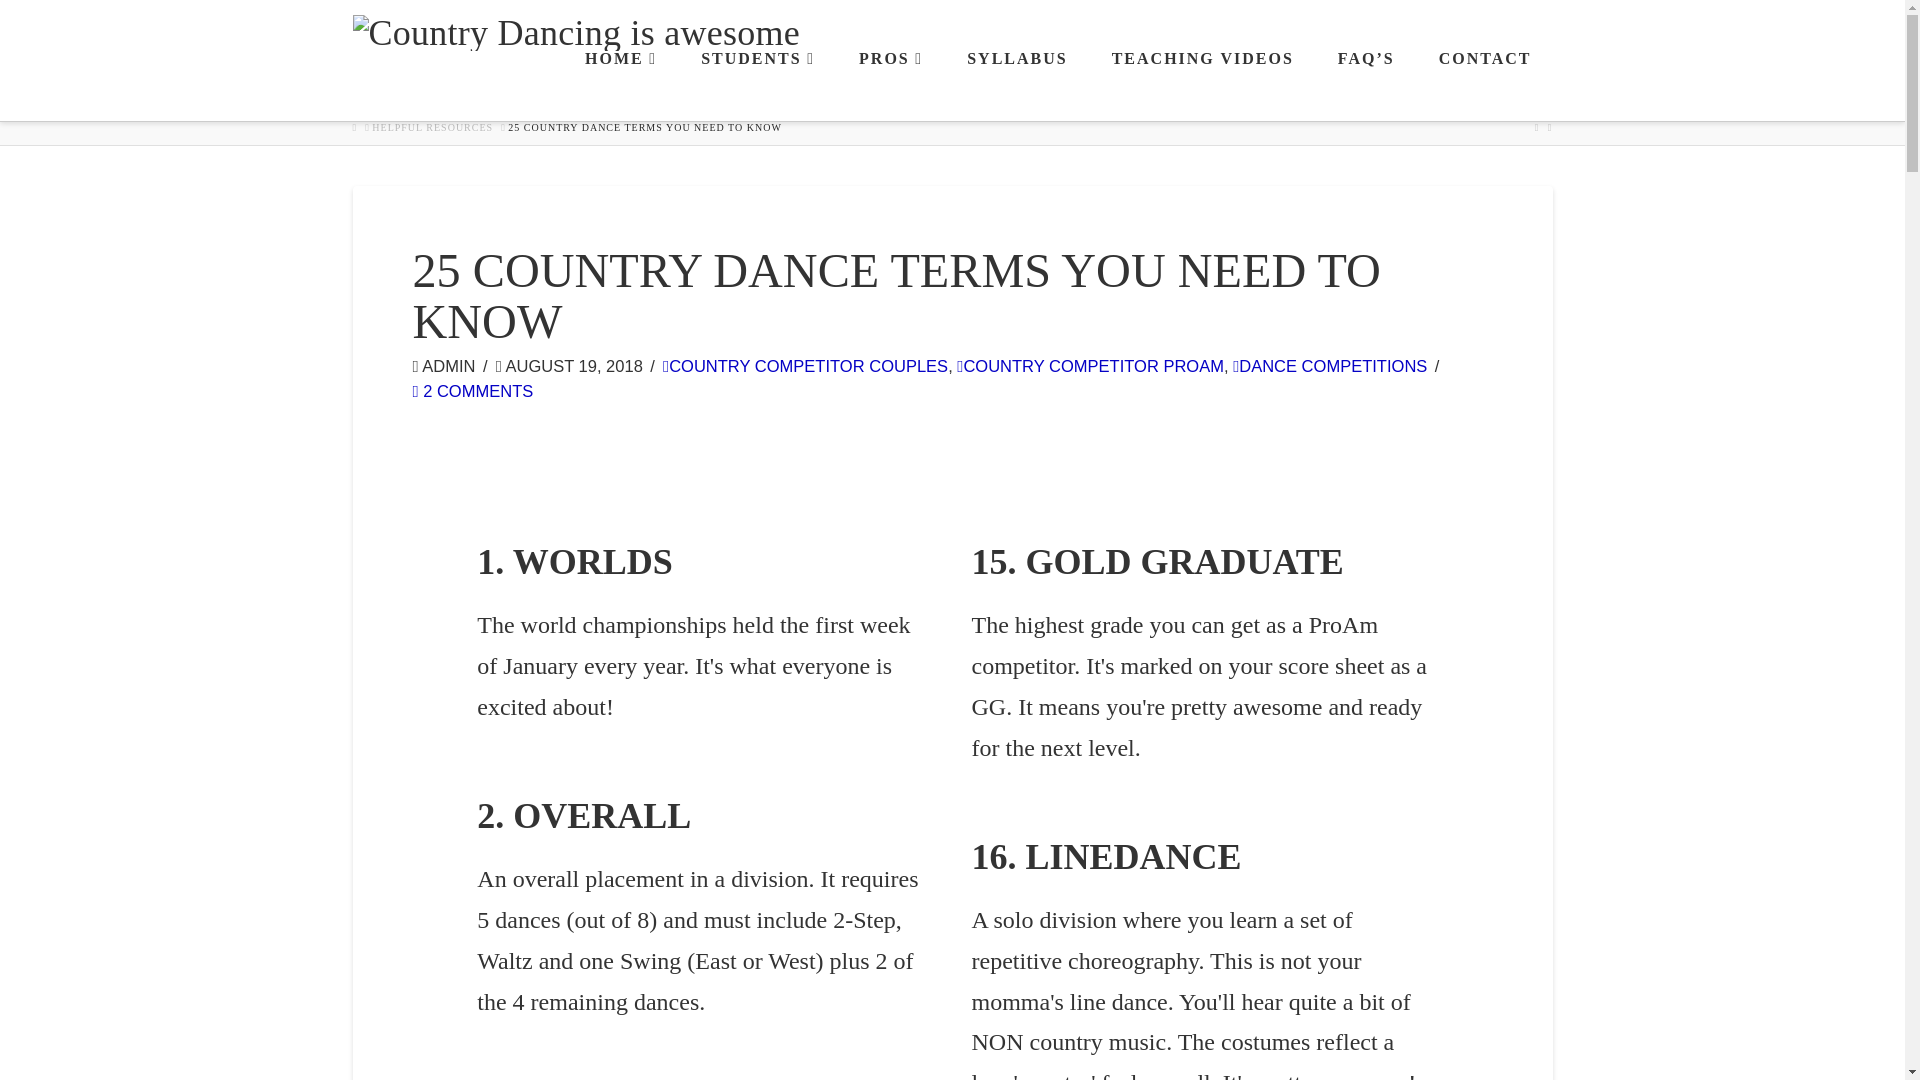 The image size is (1920, 1080). What do you see at coordinates (756, 85) in the screenshot?
I see `STUDENTS` at bounding box center [756, 85].